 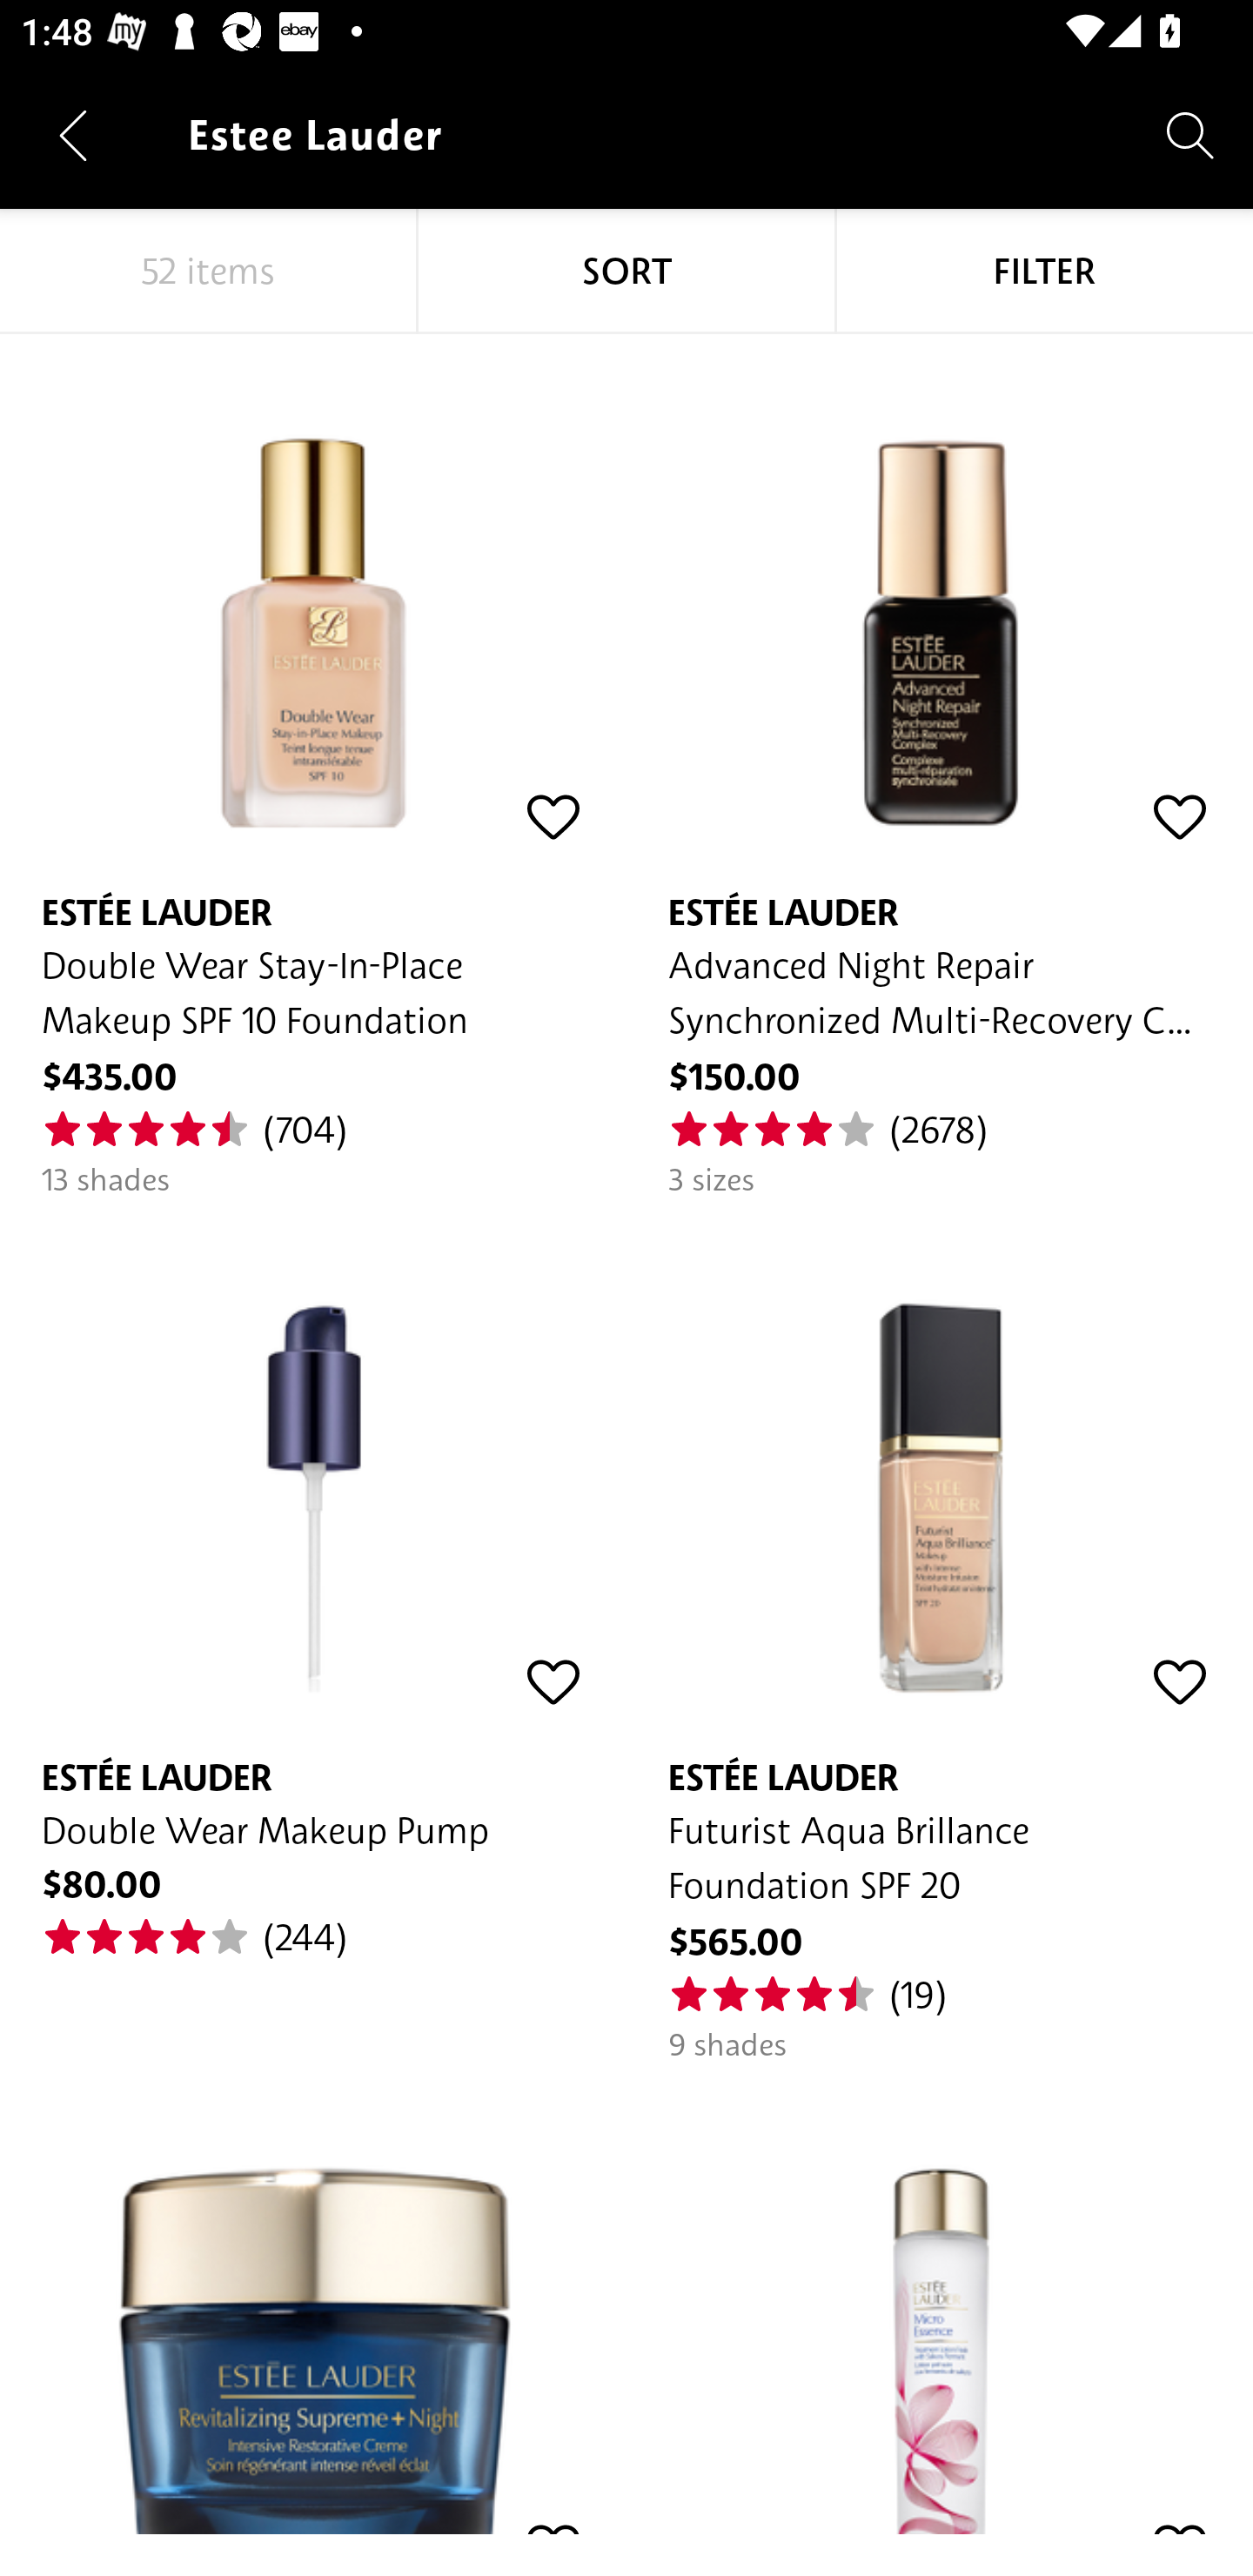 I want to click on ESTÉE LAUDER Double Wear Makeup Pump $80.00 (244), so click(x=313, y=1580).